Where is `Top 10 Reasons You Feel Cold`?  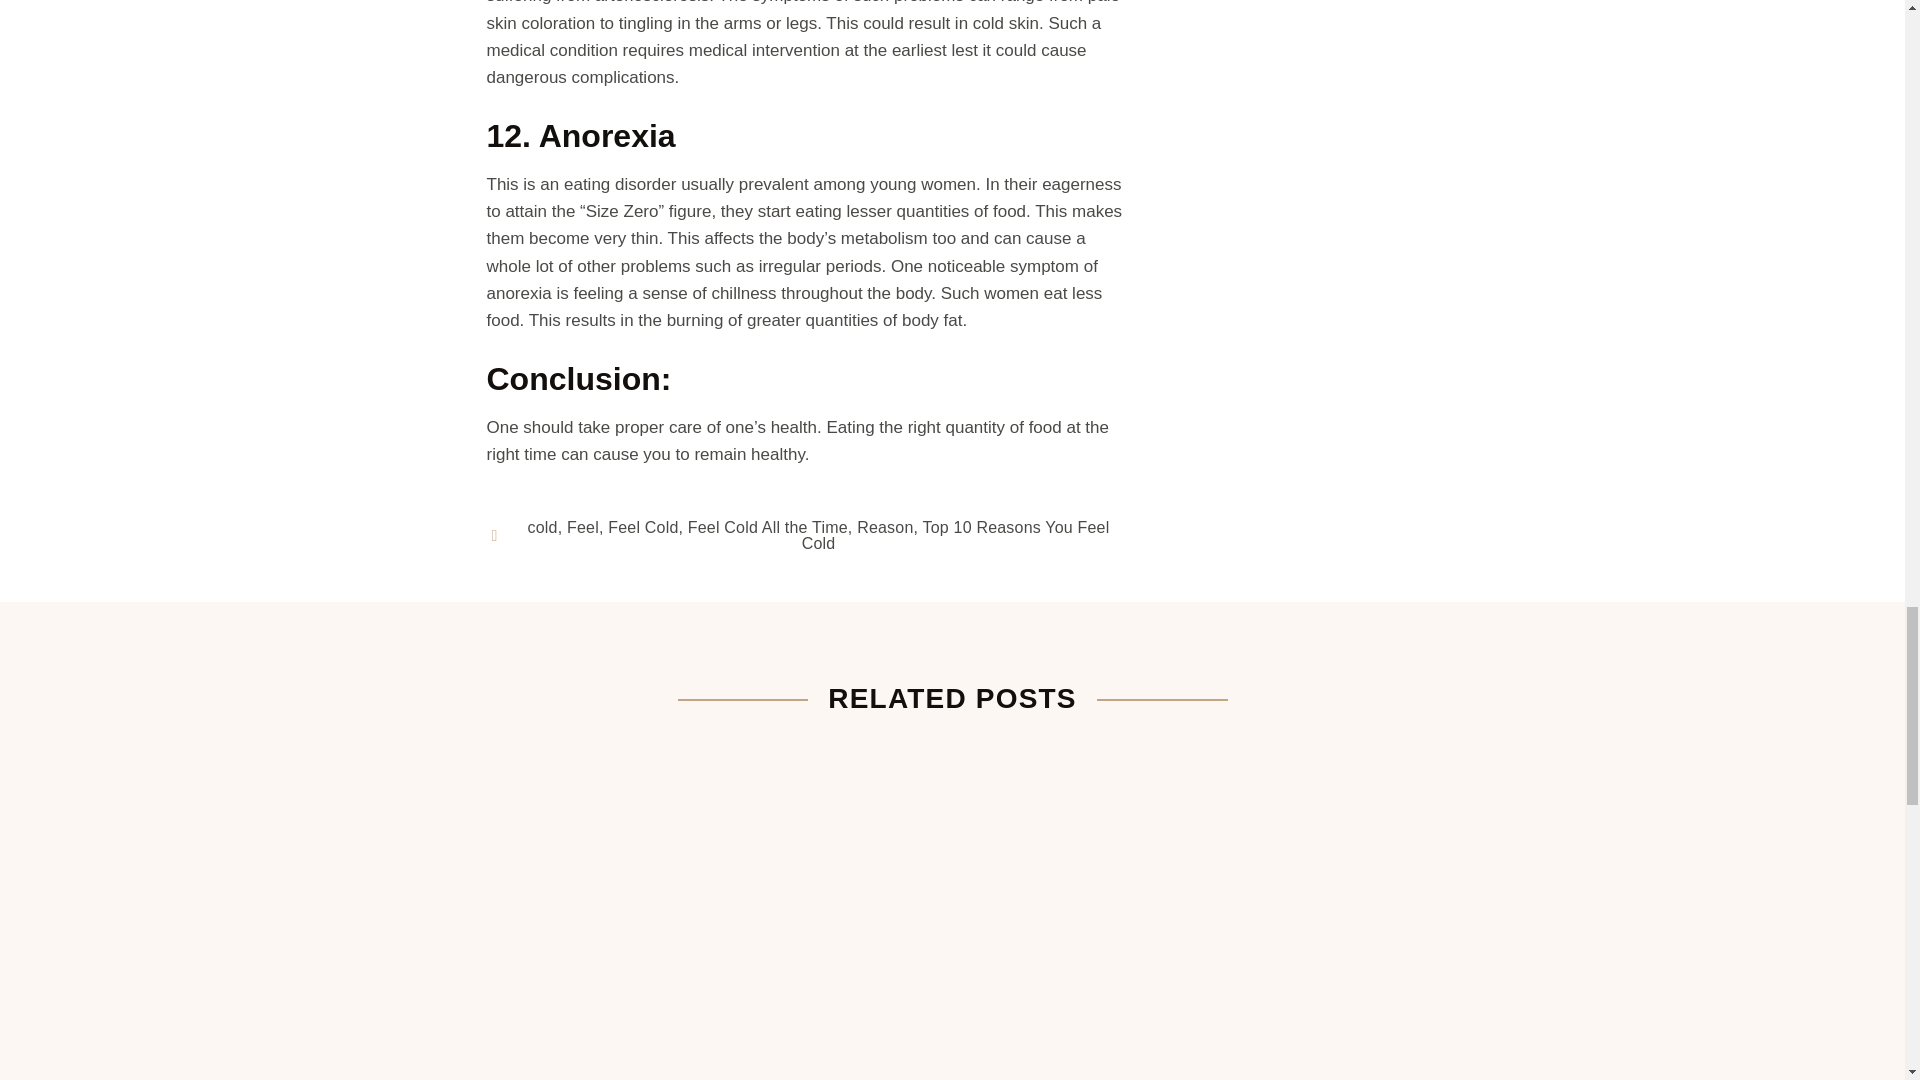 Top 10 Reasons You Feel Cold is located at coordinates (956, 535).